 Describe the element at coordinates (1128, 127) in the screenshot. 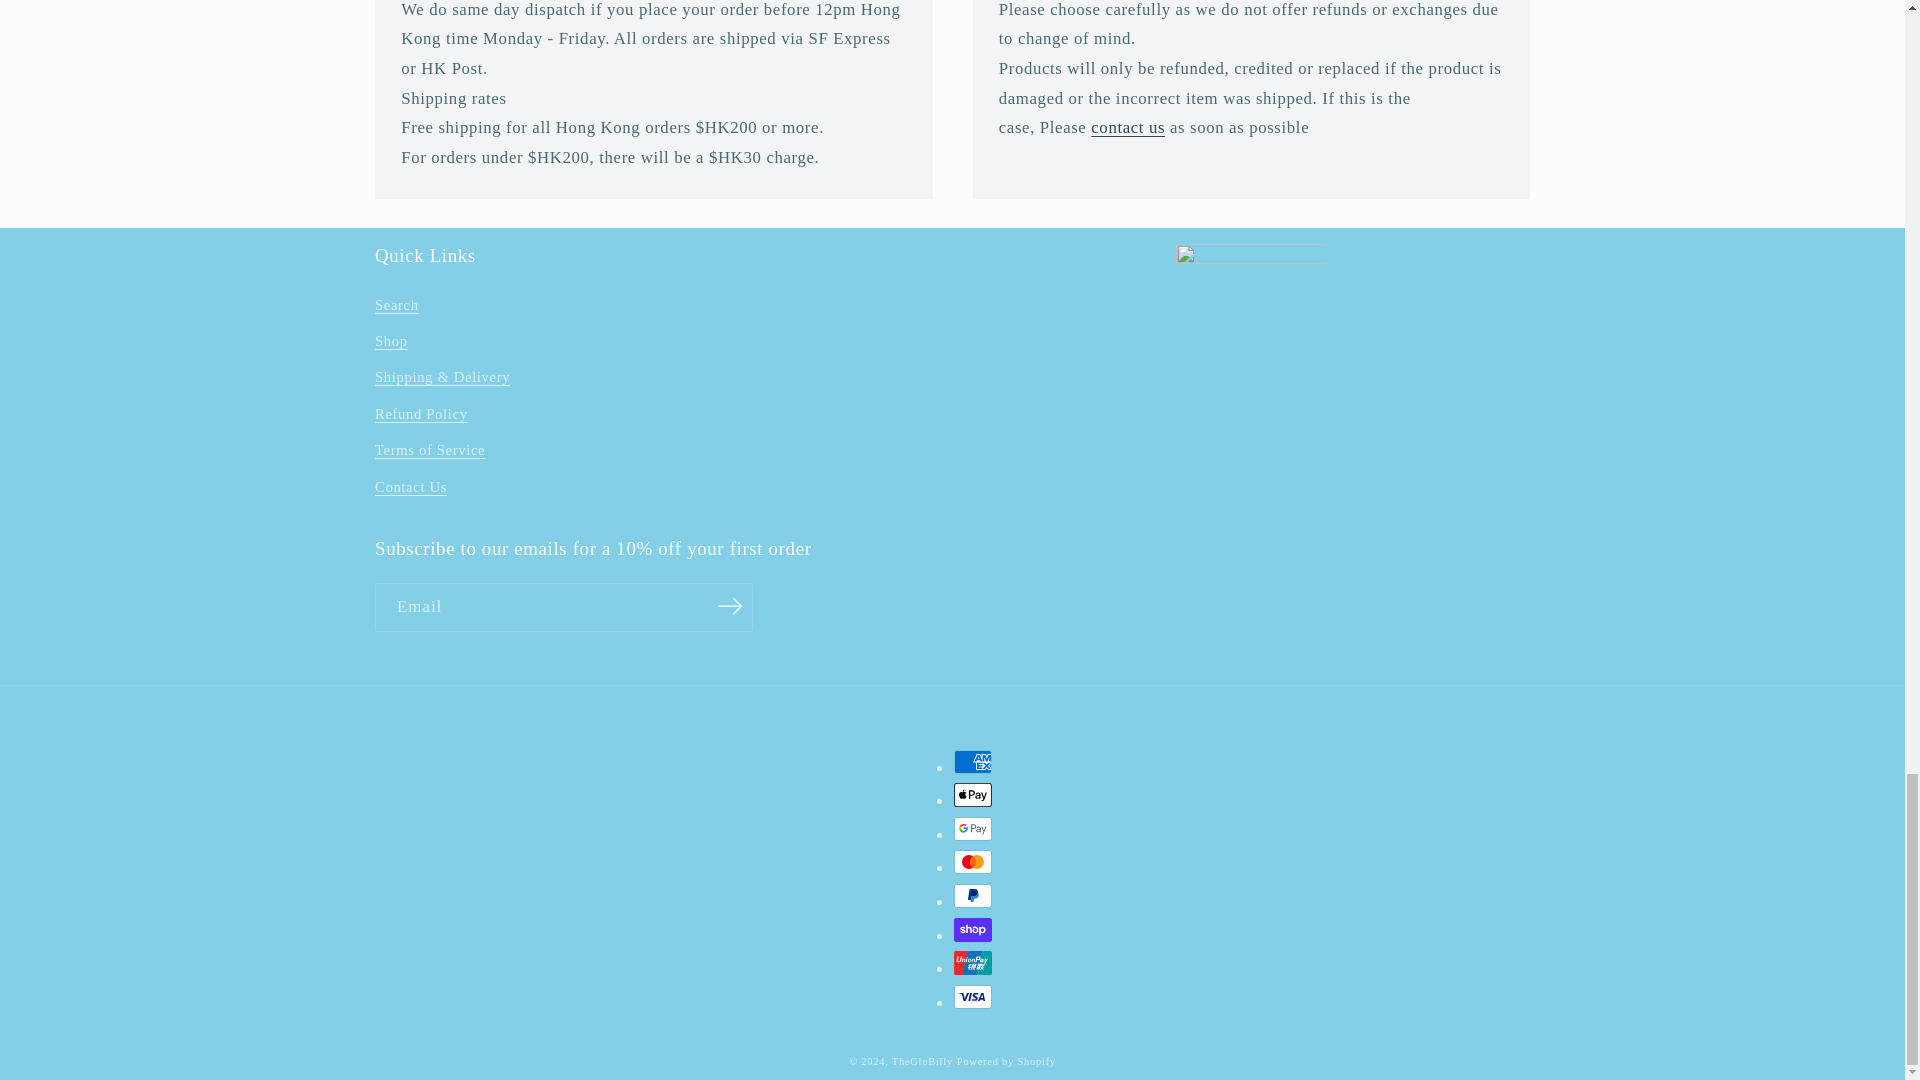

I see `contact theglobilly` at that location.